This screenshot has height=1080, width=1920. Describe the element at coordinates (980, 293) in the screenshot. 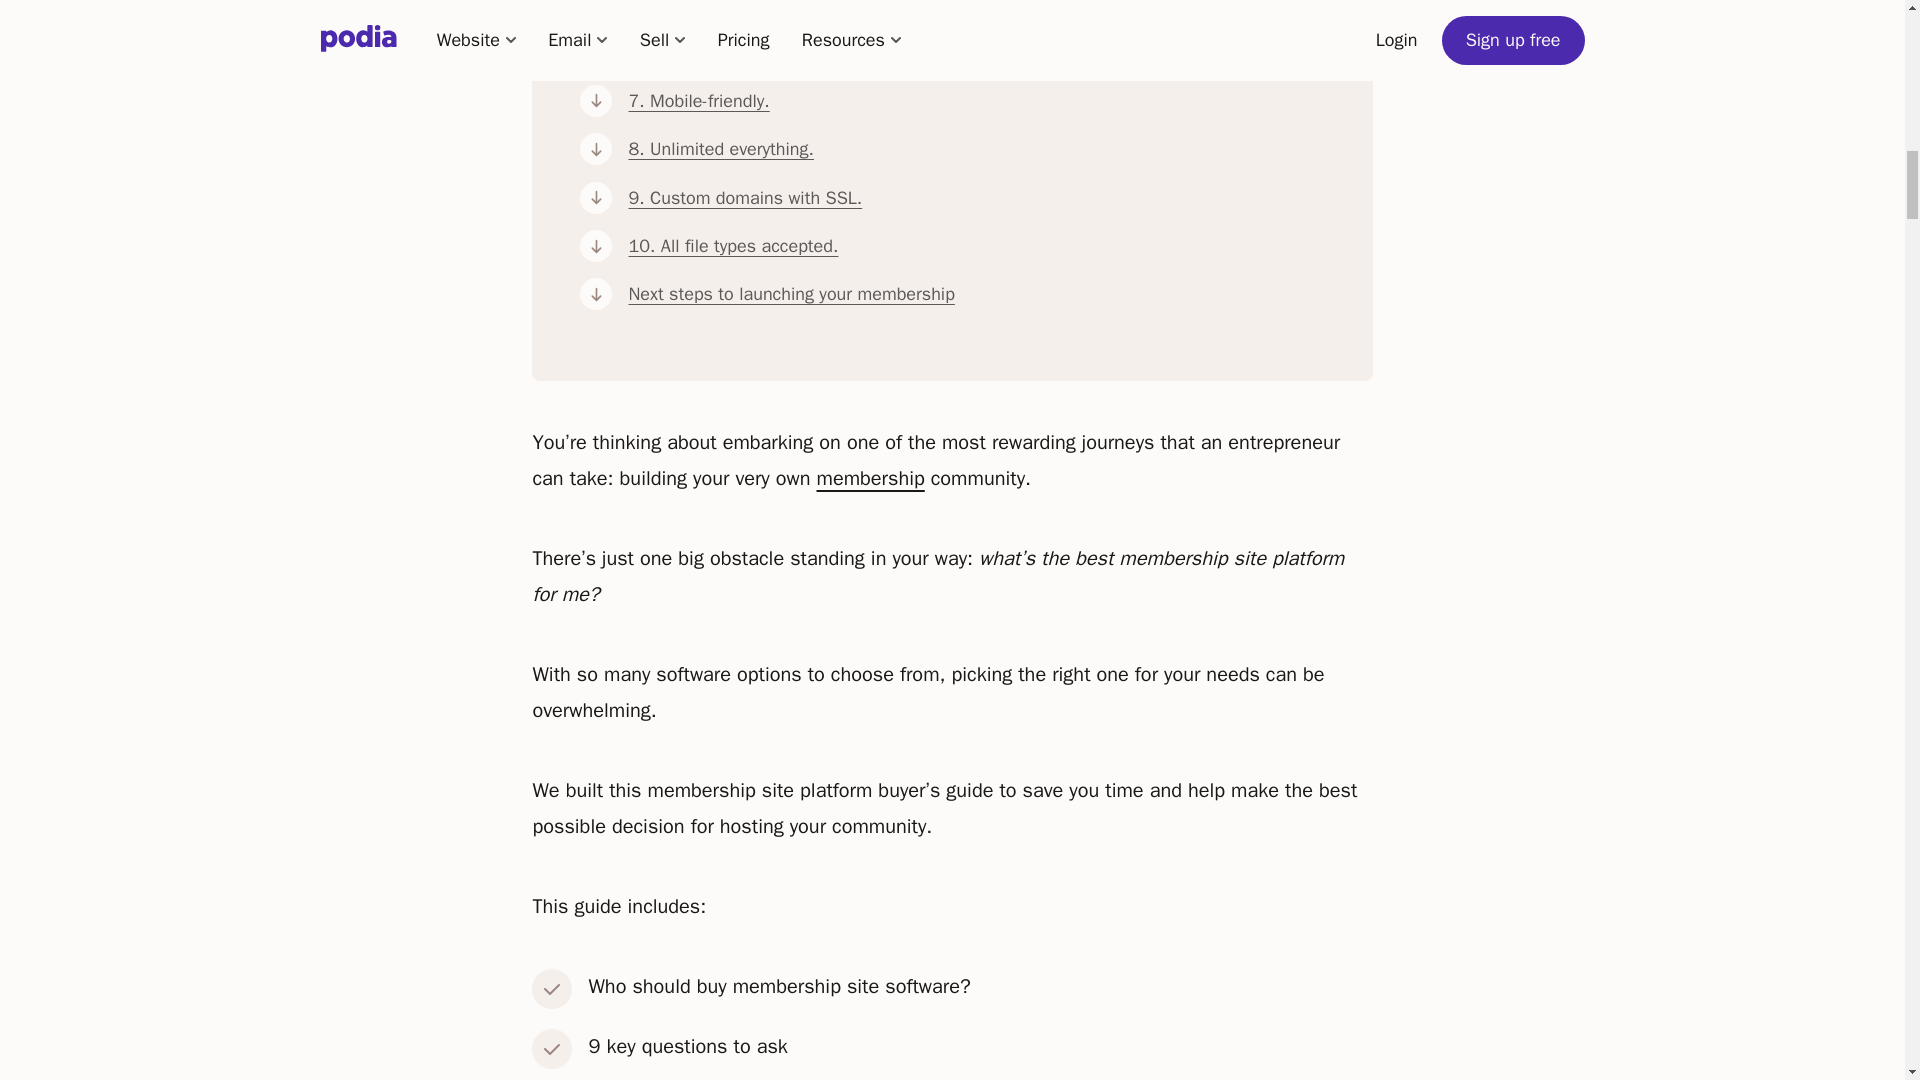

I see `Next steps to launching your membership` at that location.